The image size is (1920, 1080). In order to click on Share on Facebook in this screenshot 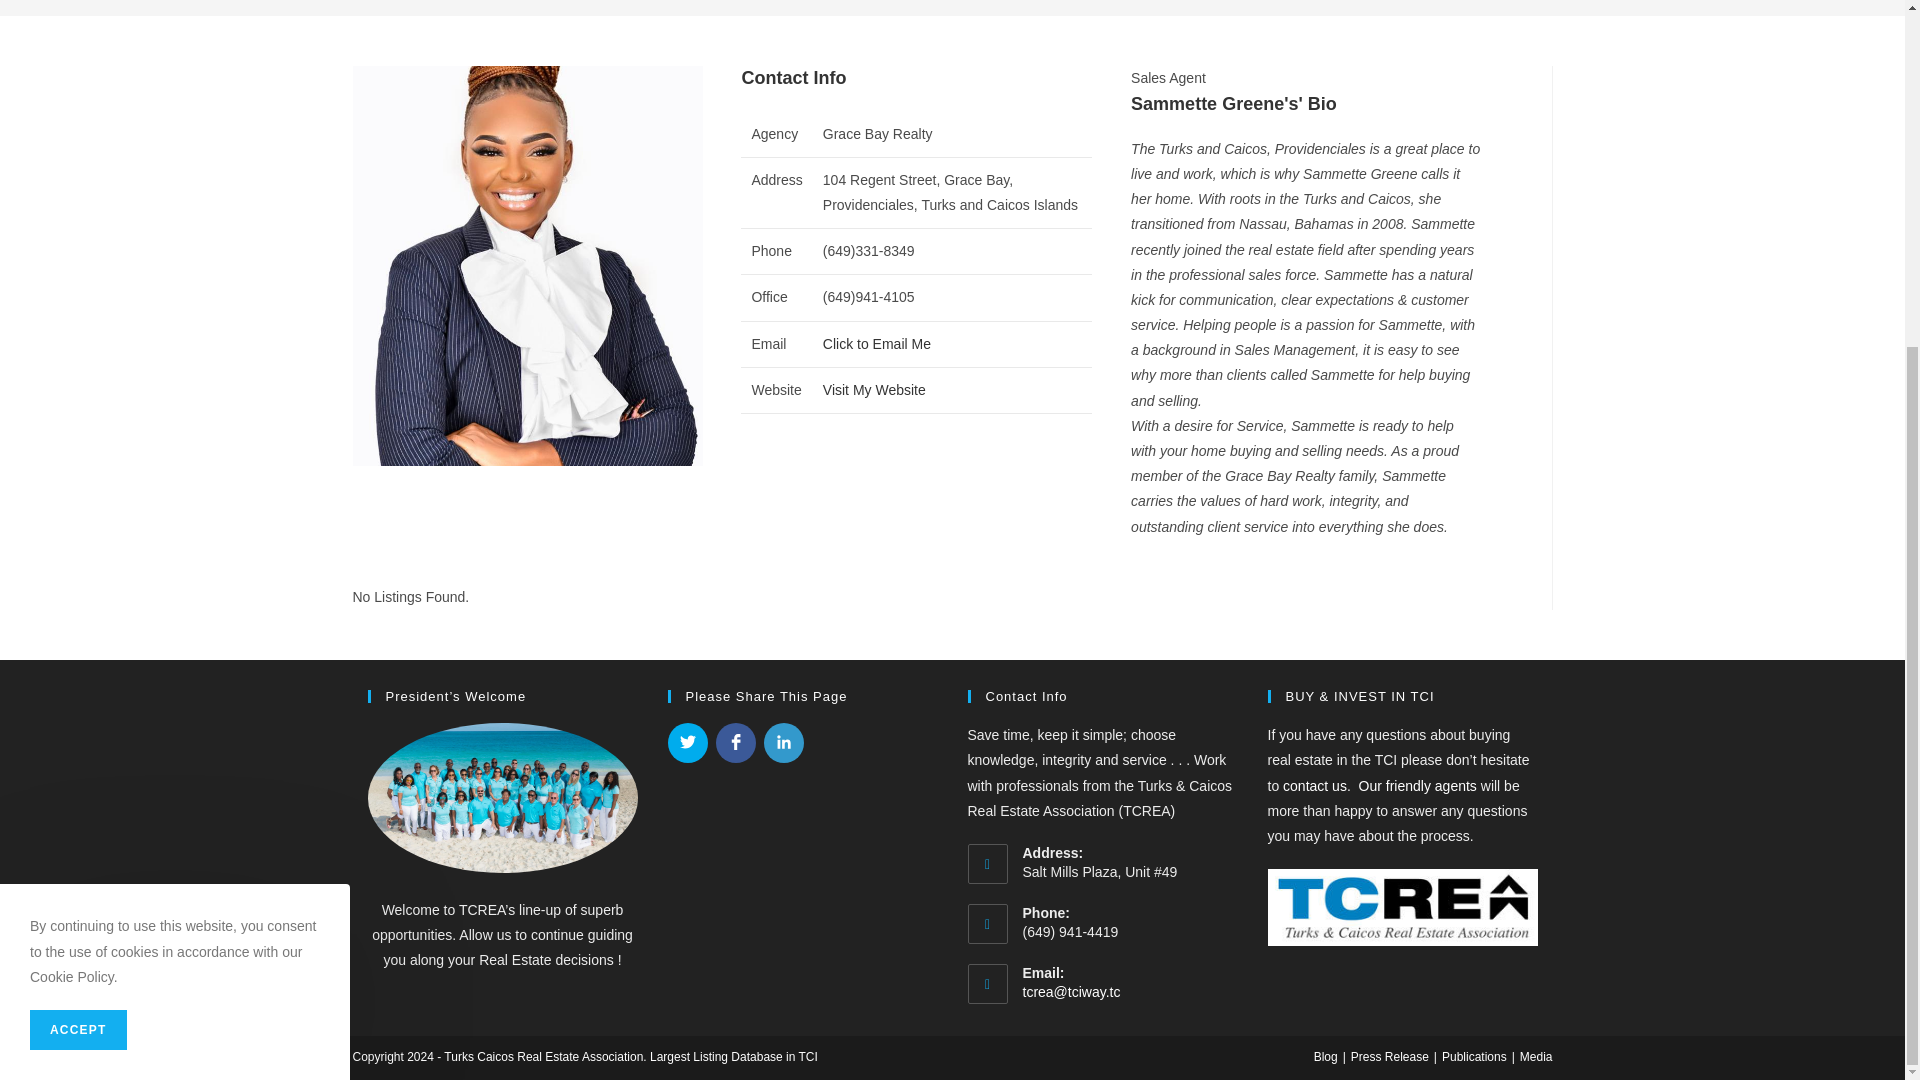, I will do `click(736, 742)`.